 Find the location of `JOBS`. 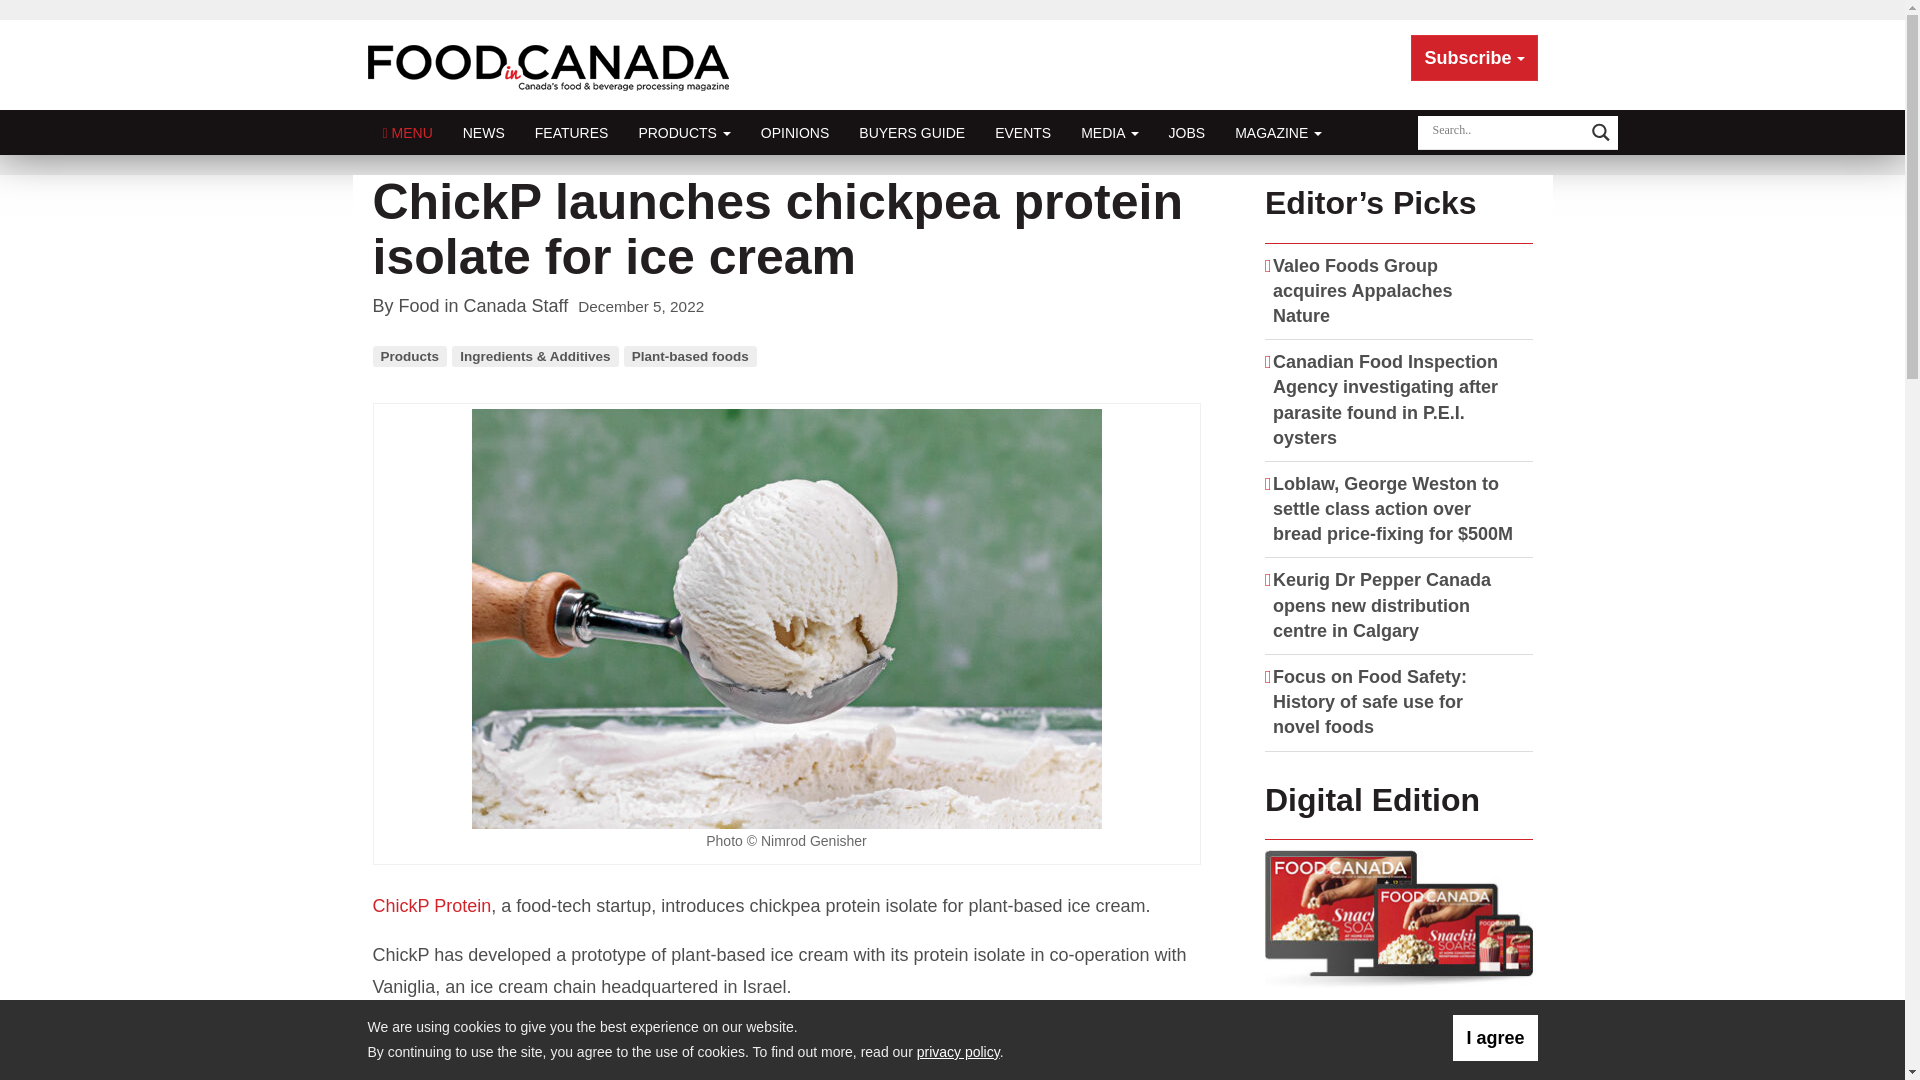

JOBS is located at coordinates (1187, 132).